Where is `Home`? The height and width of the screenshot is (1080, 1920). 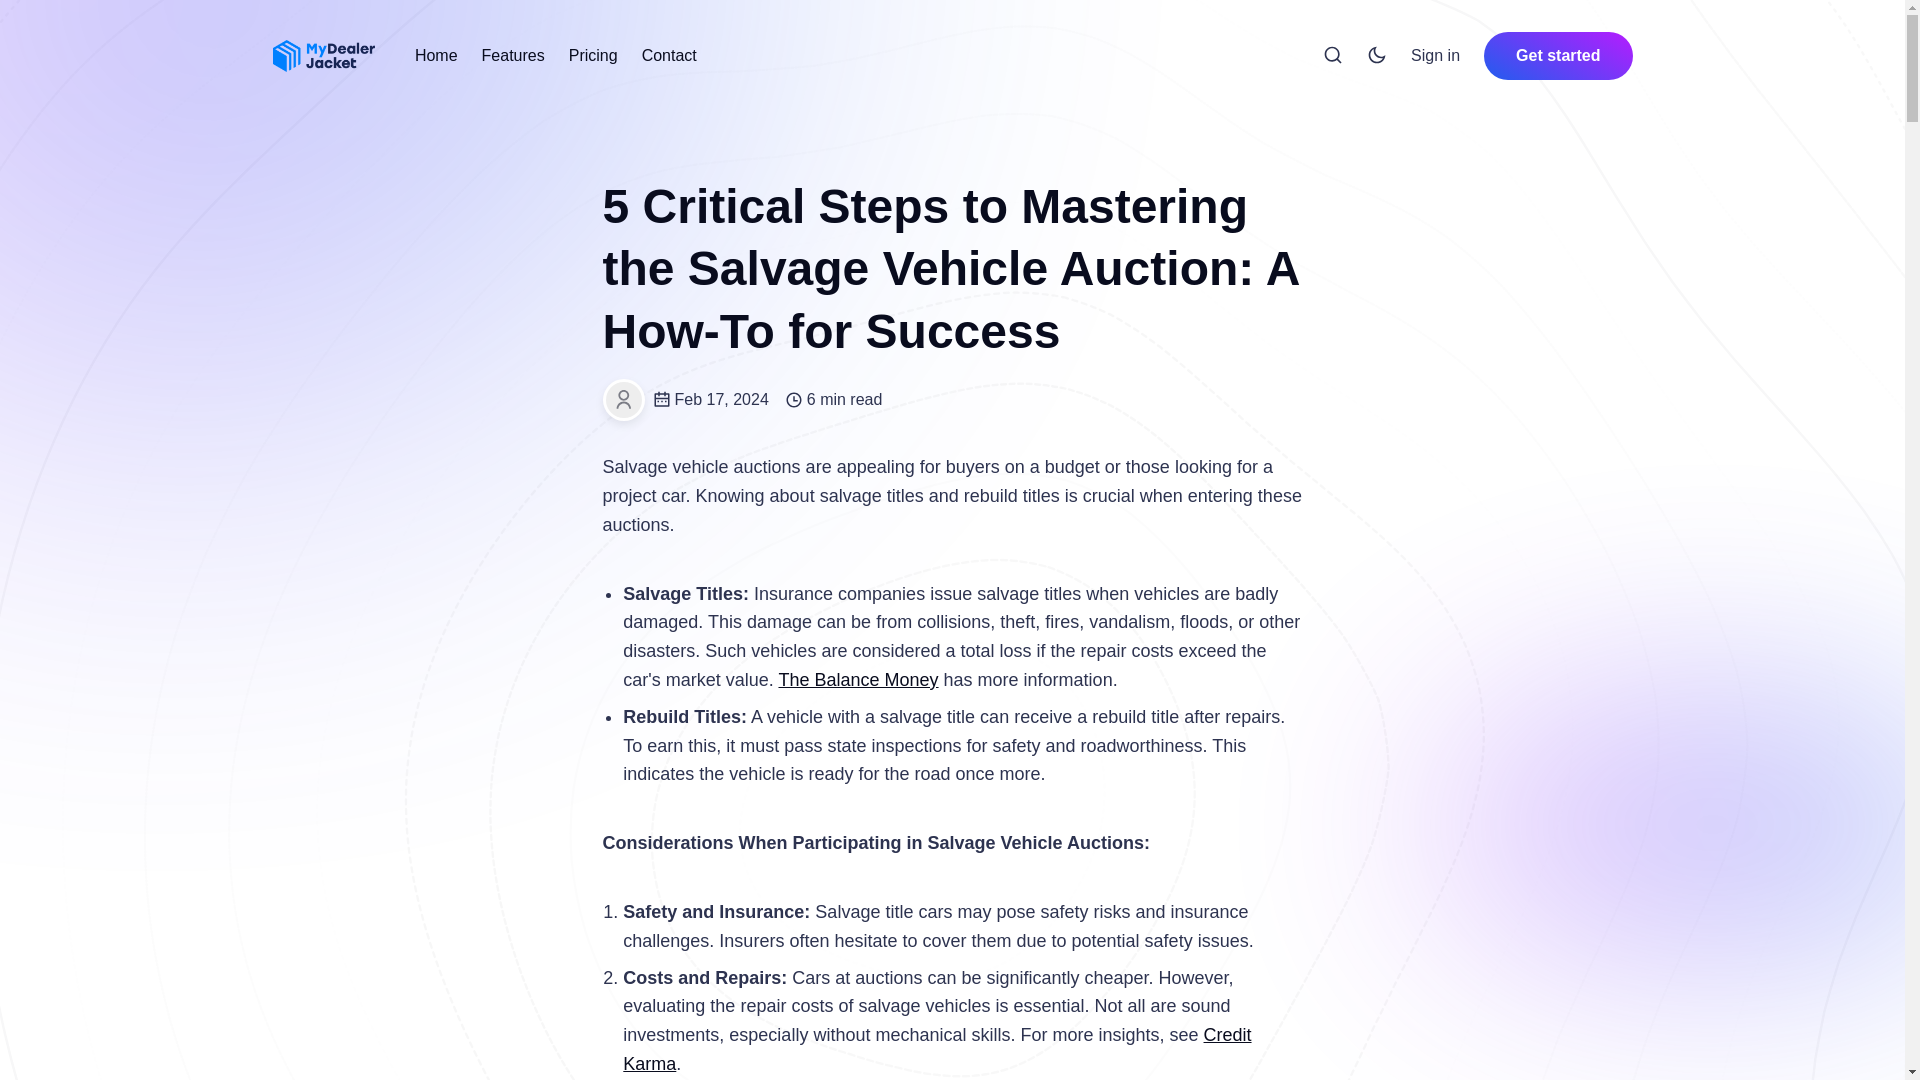 Home is located at coordinates (436, 56).